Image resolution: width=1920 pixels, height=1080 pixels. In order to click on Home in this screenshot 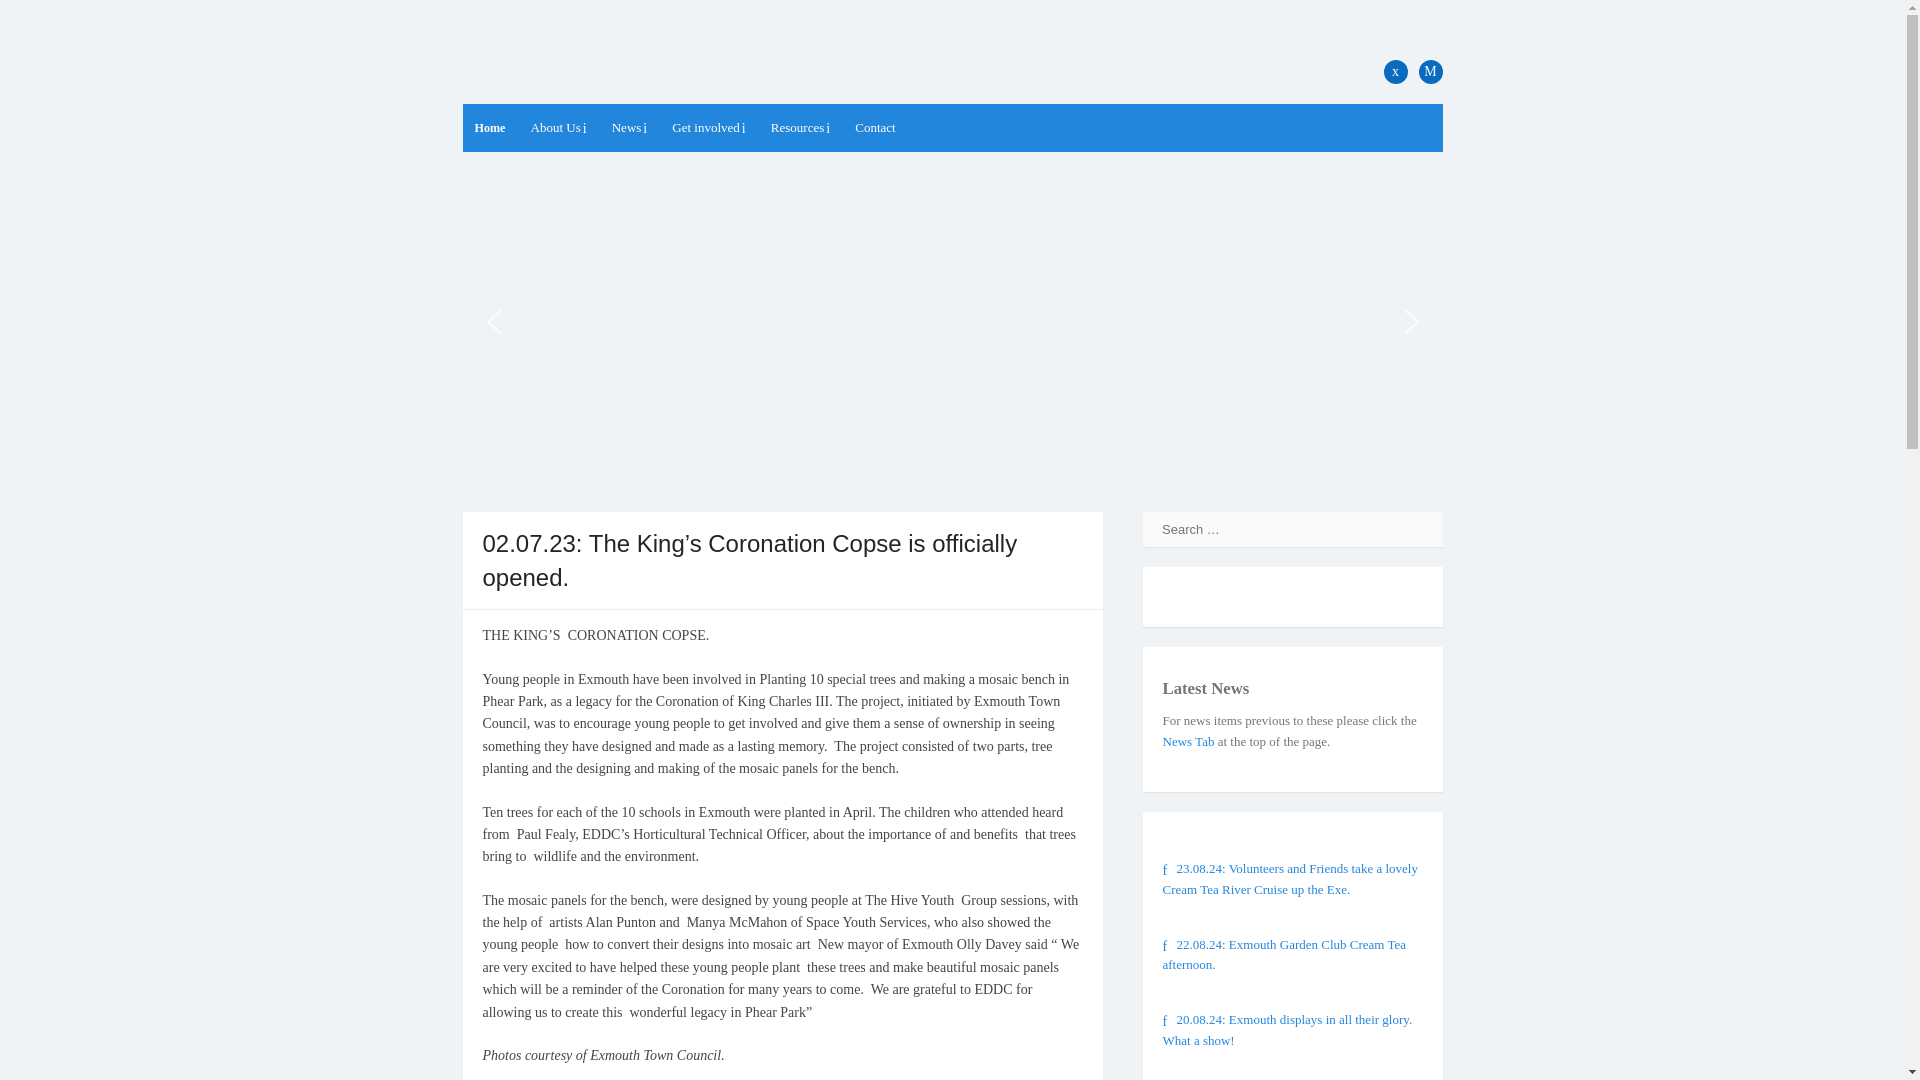, I will do `click(489, 128)`.